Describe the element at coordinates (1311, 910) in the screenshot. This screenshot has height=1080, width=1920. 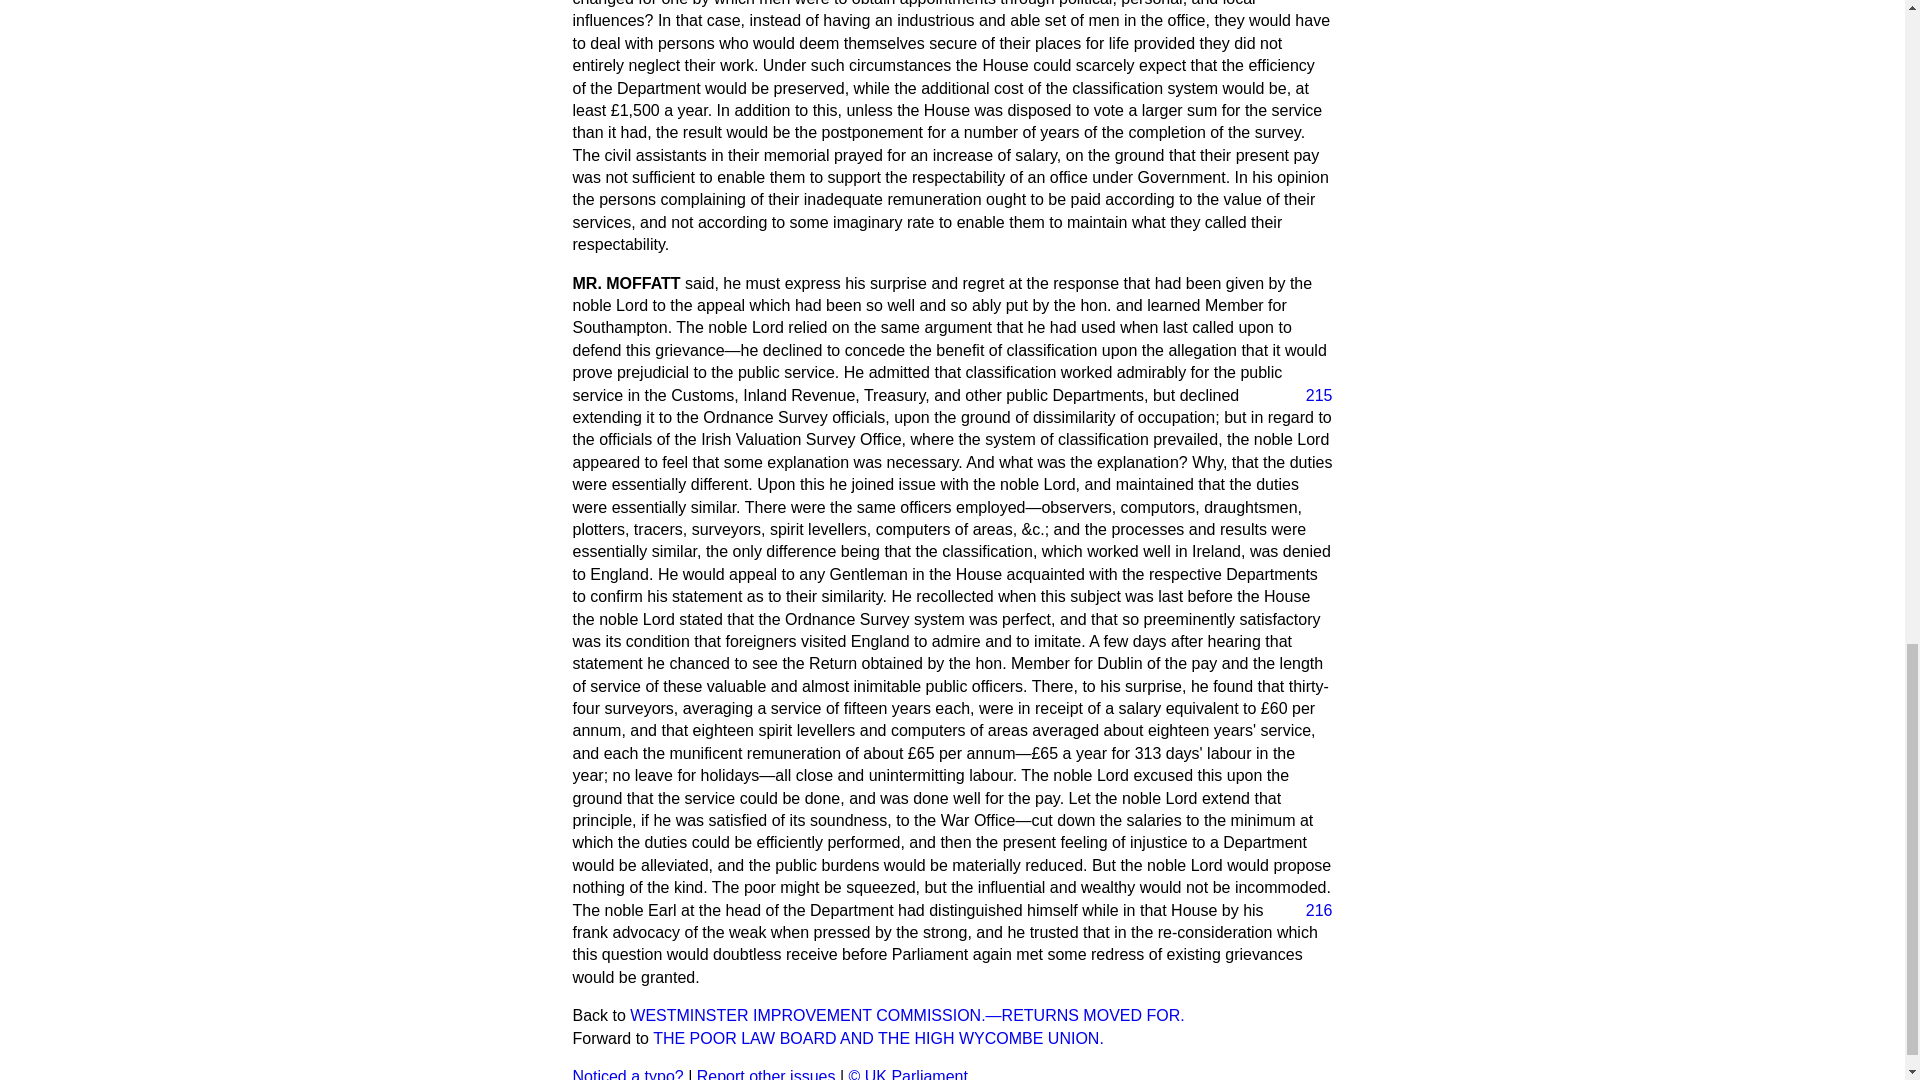
I see `216` at that location.